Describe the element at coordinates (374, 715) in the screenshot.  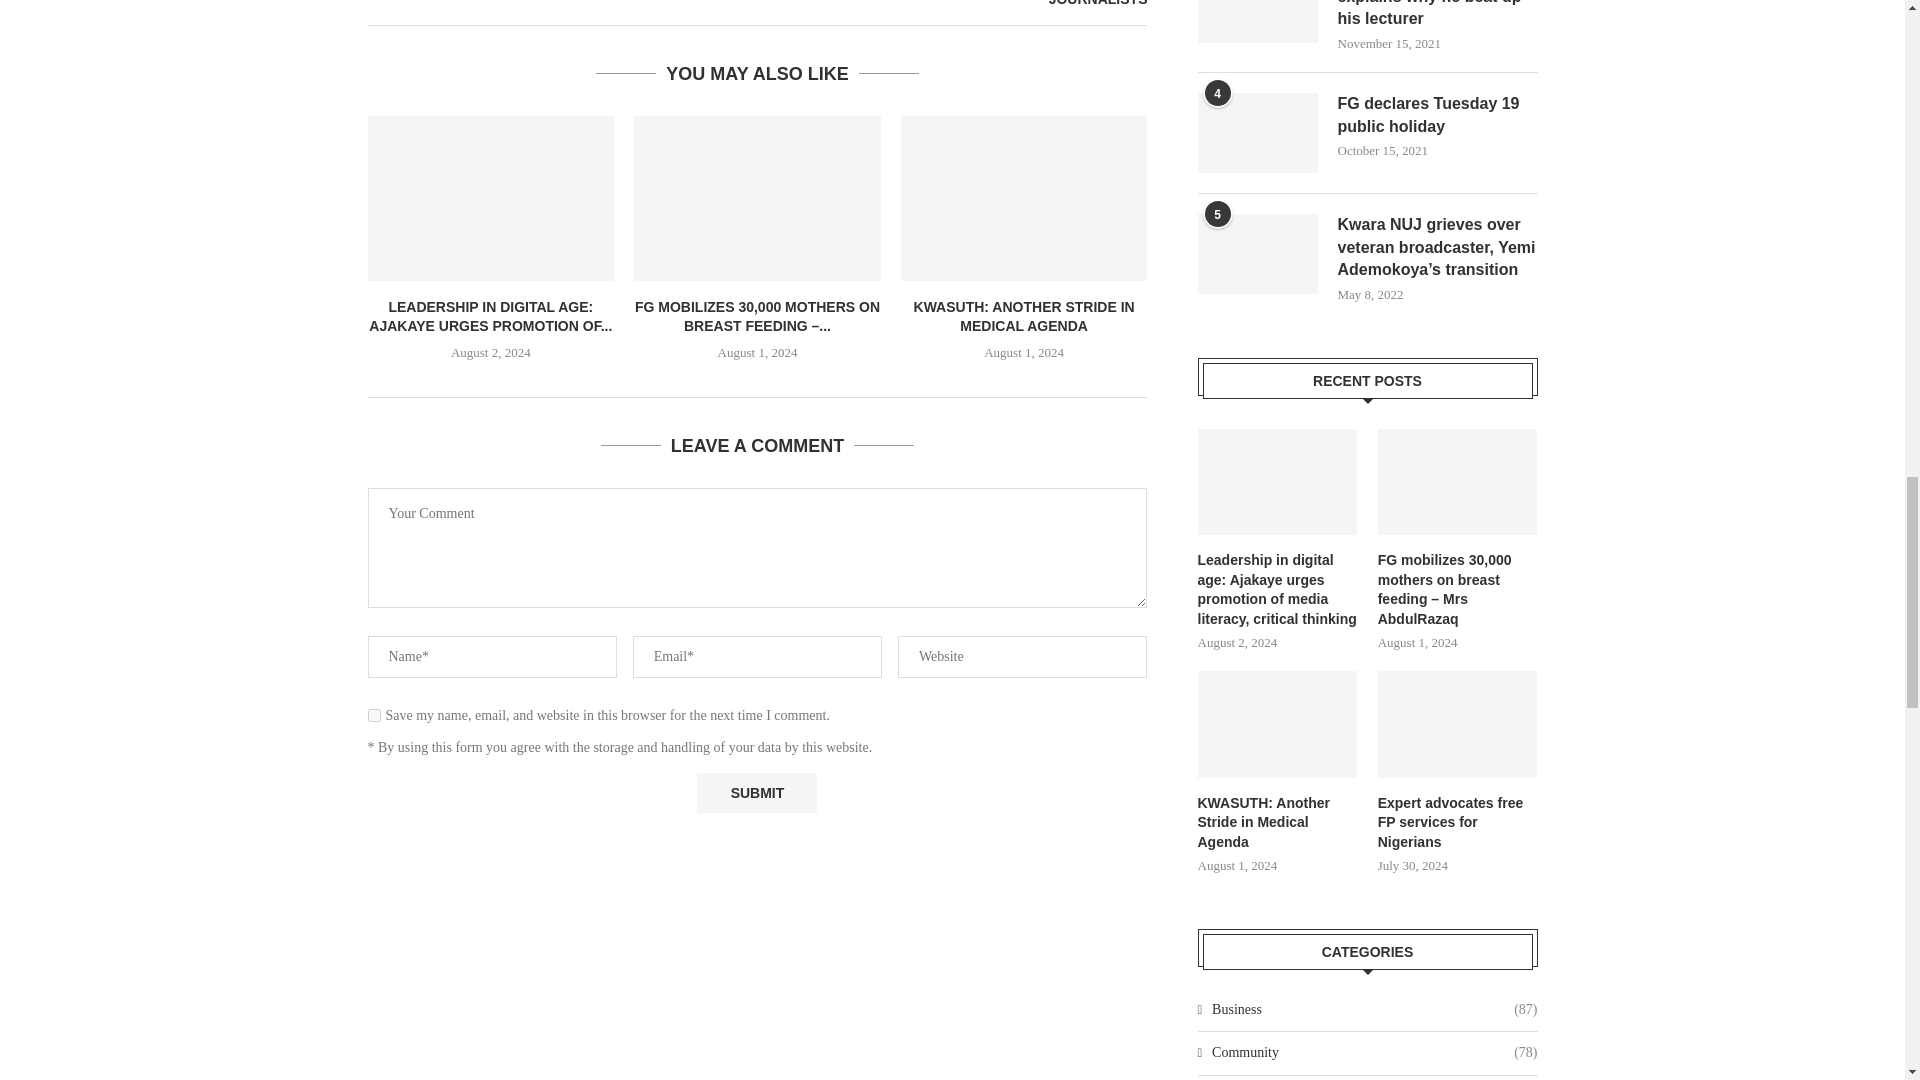
I see `yes` at that location.